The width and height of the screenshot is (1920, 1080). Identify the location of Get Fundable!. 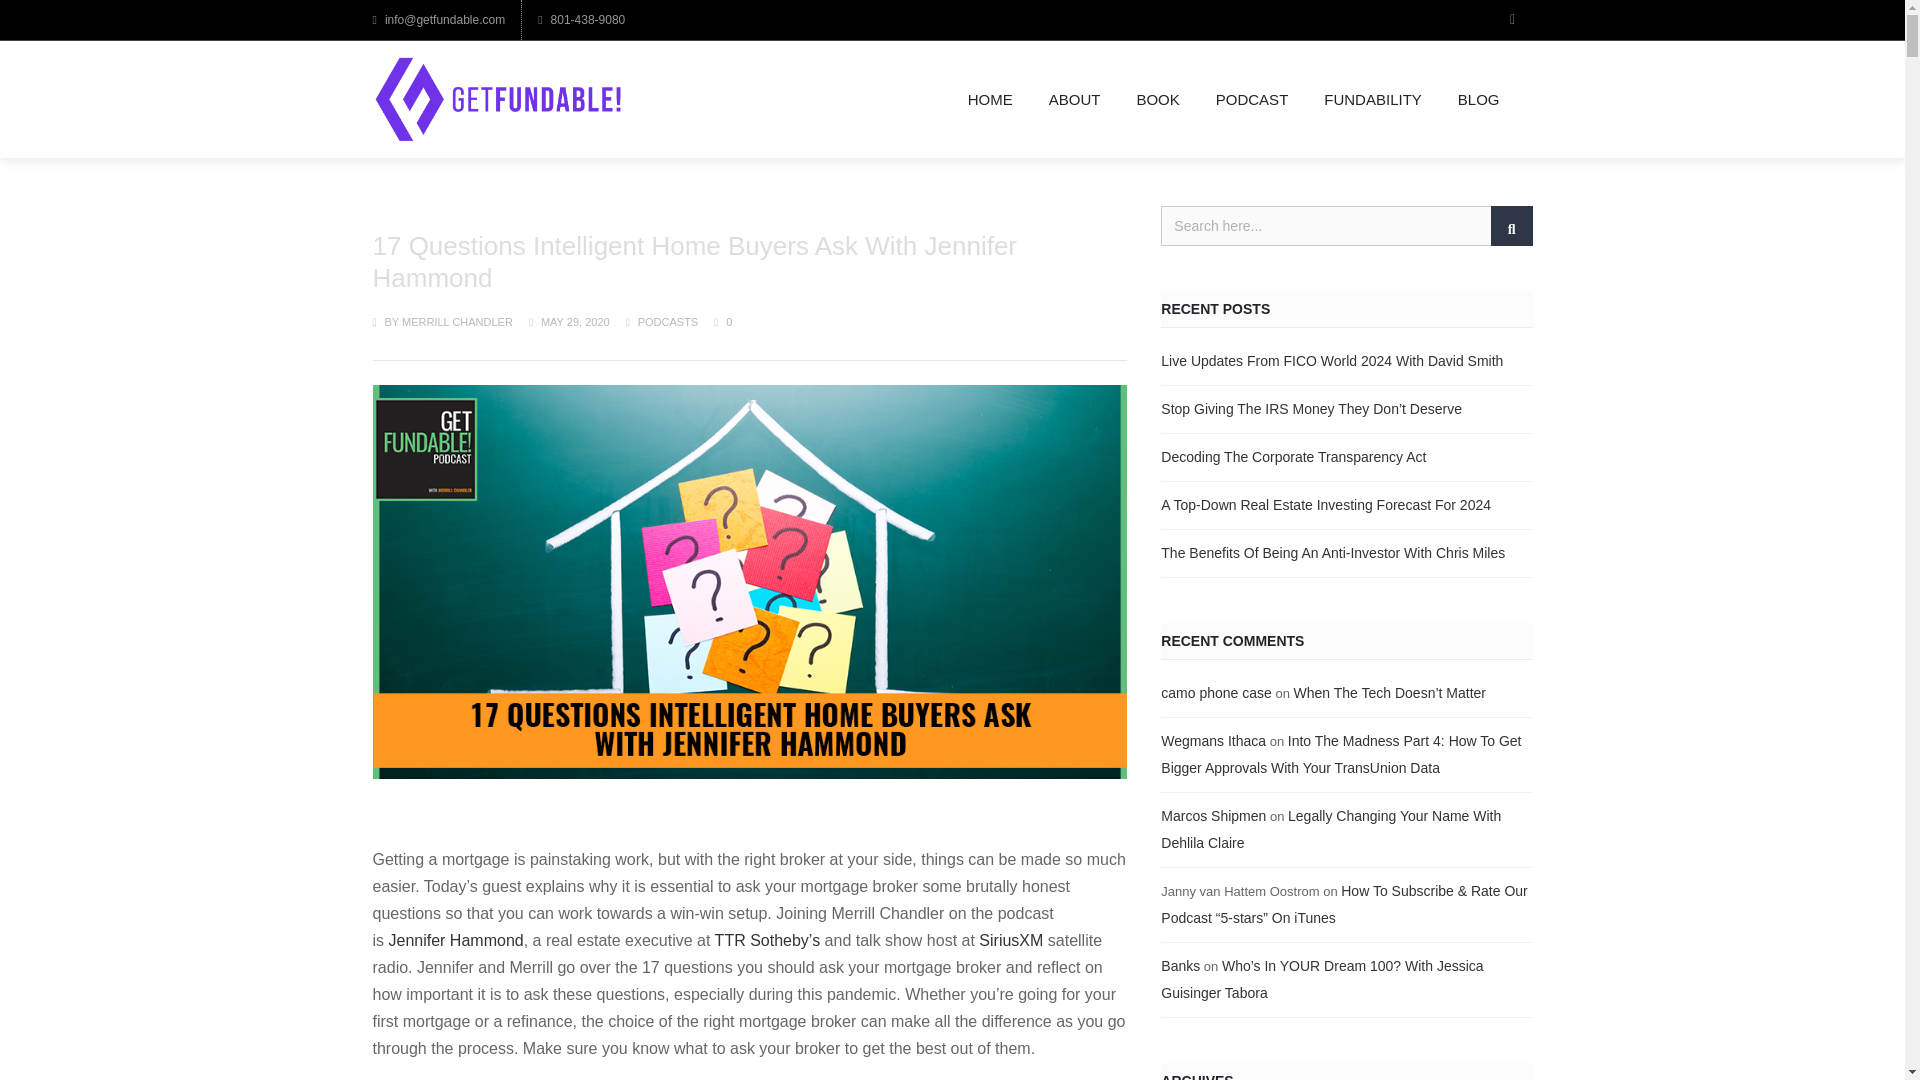
(497, 99).